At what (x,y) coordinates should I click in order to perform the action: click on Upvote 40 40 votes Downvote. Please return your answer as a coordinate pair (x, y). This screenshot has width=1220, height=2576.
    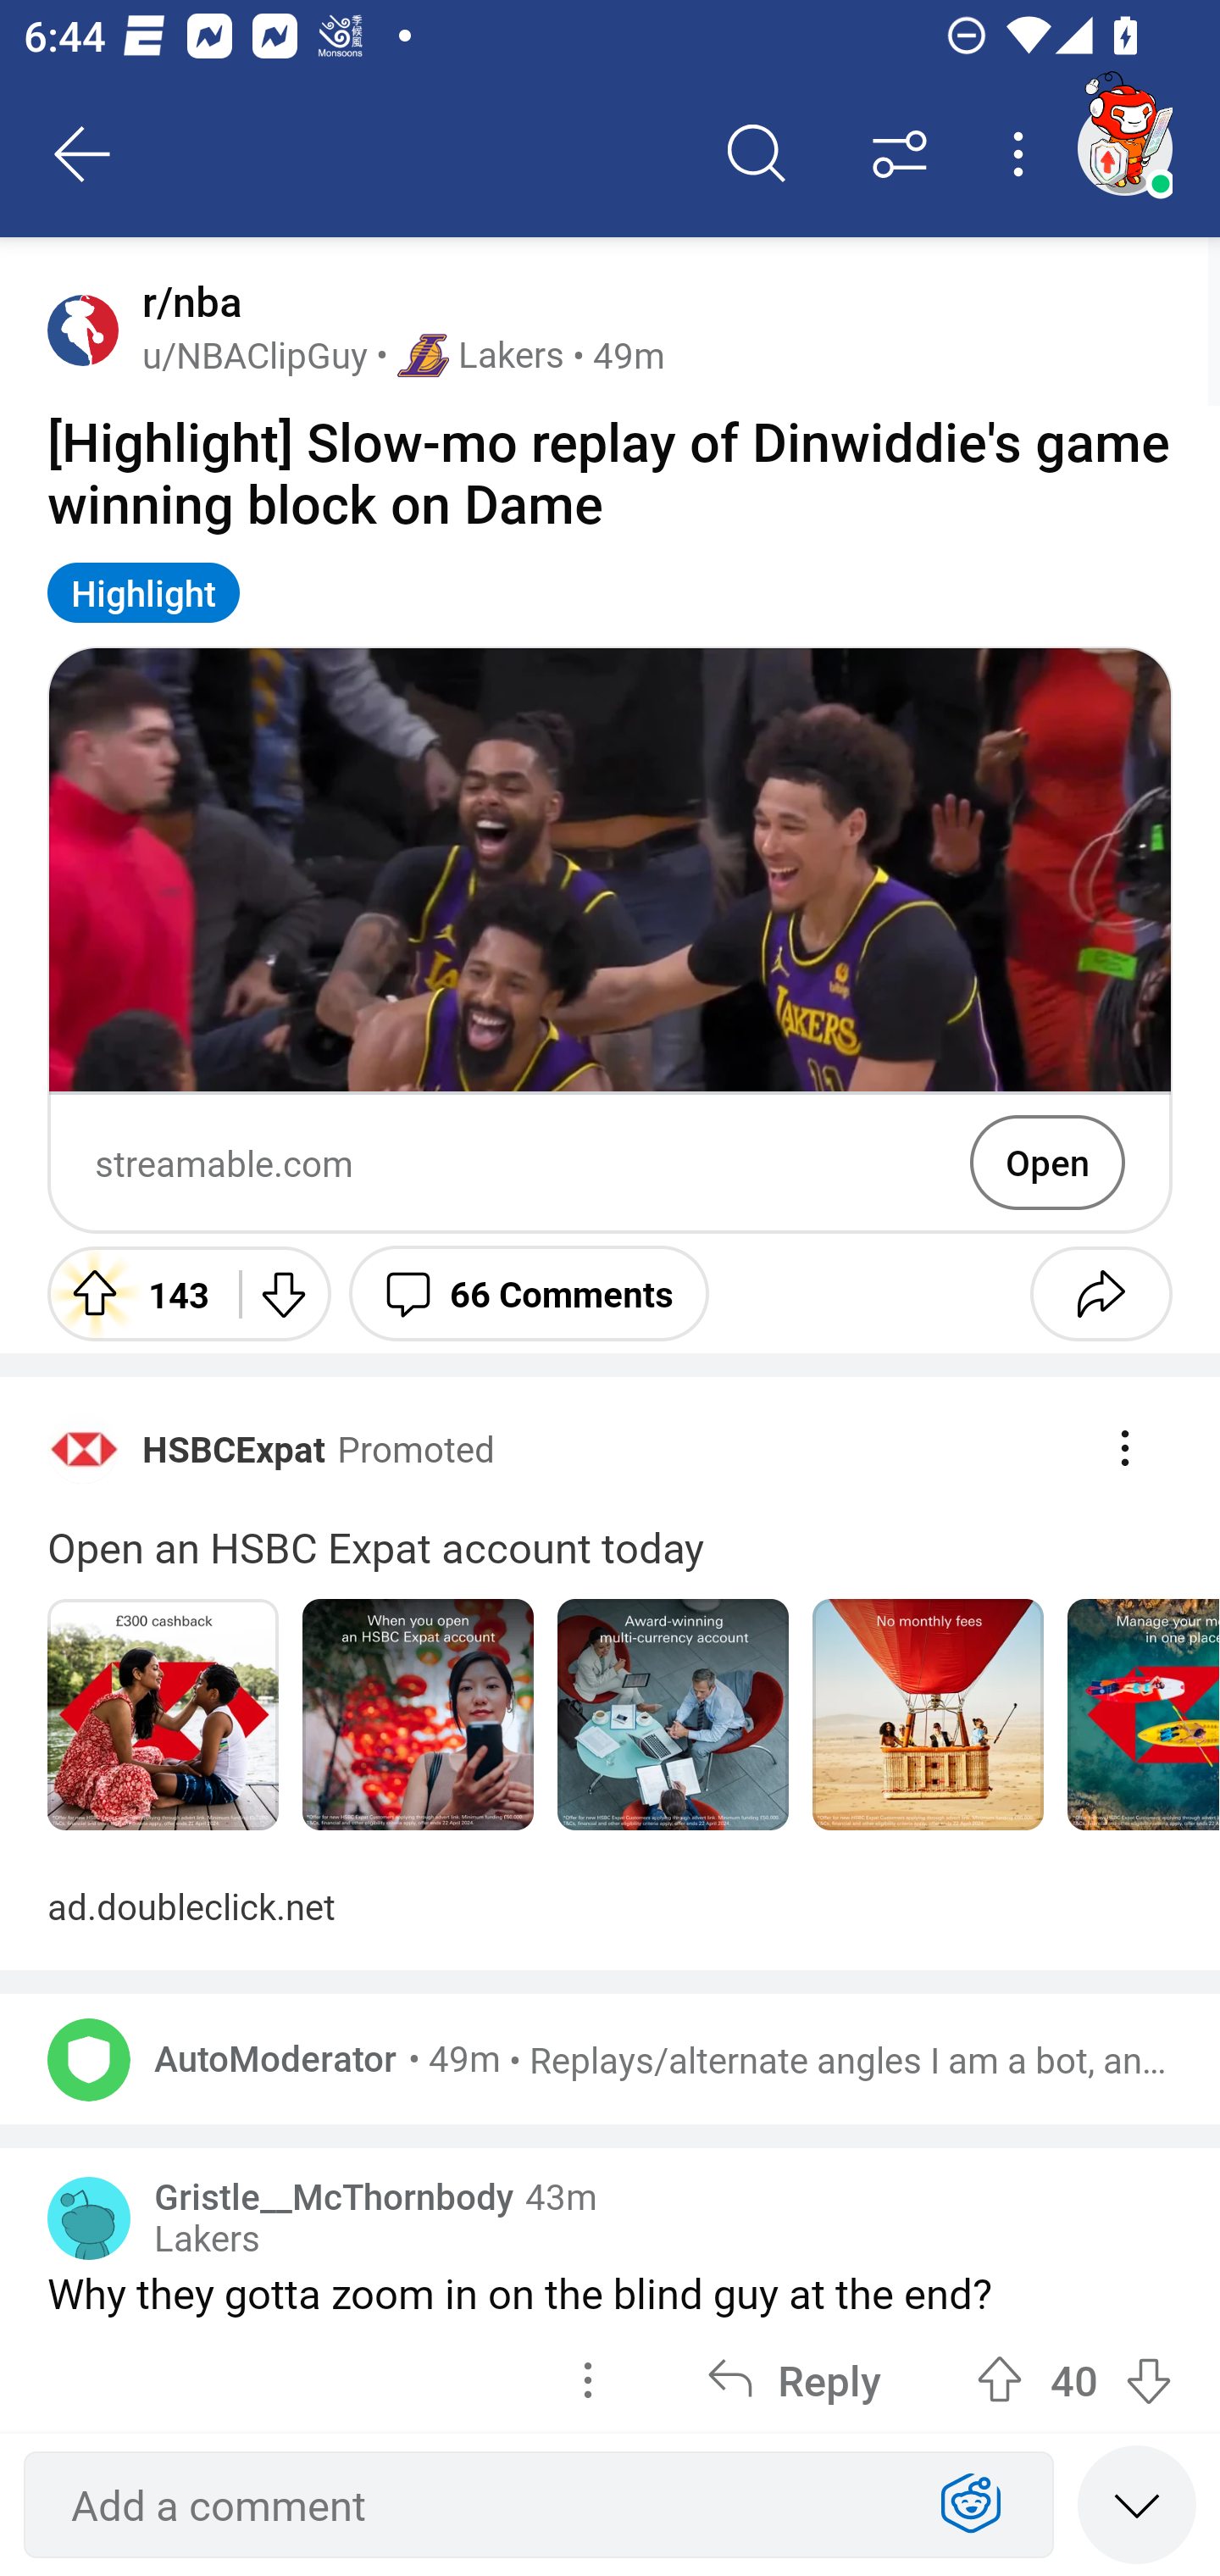
    Looking at the image, I should click on (1074, 2378).